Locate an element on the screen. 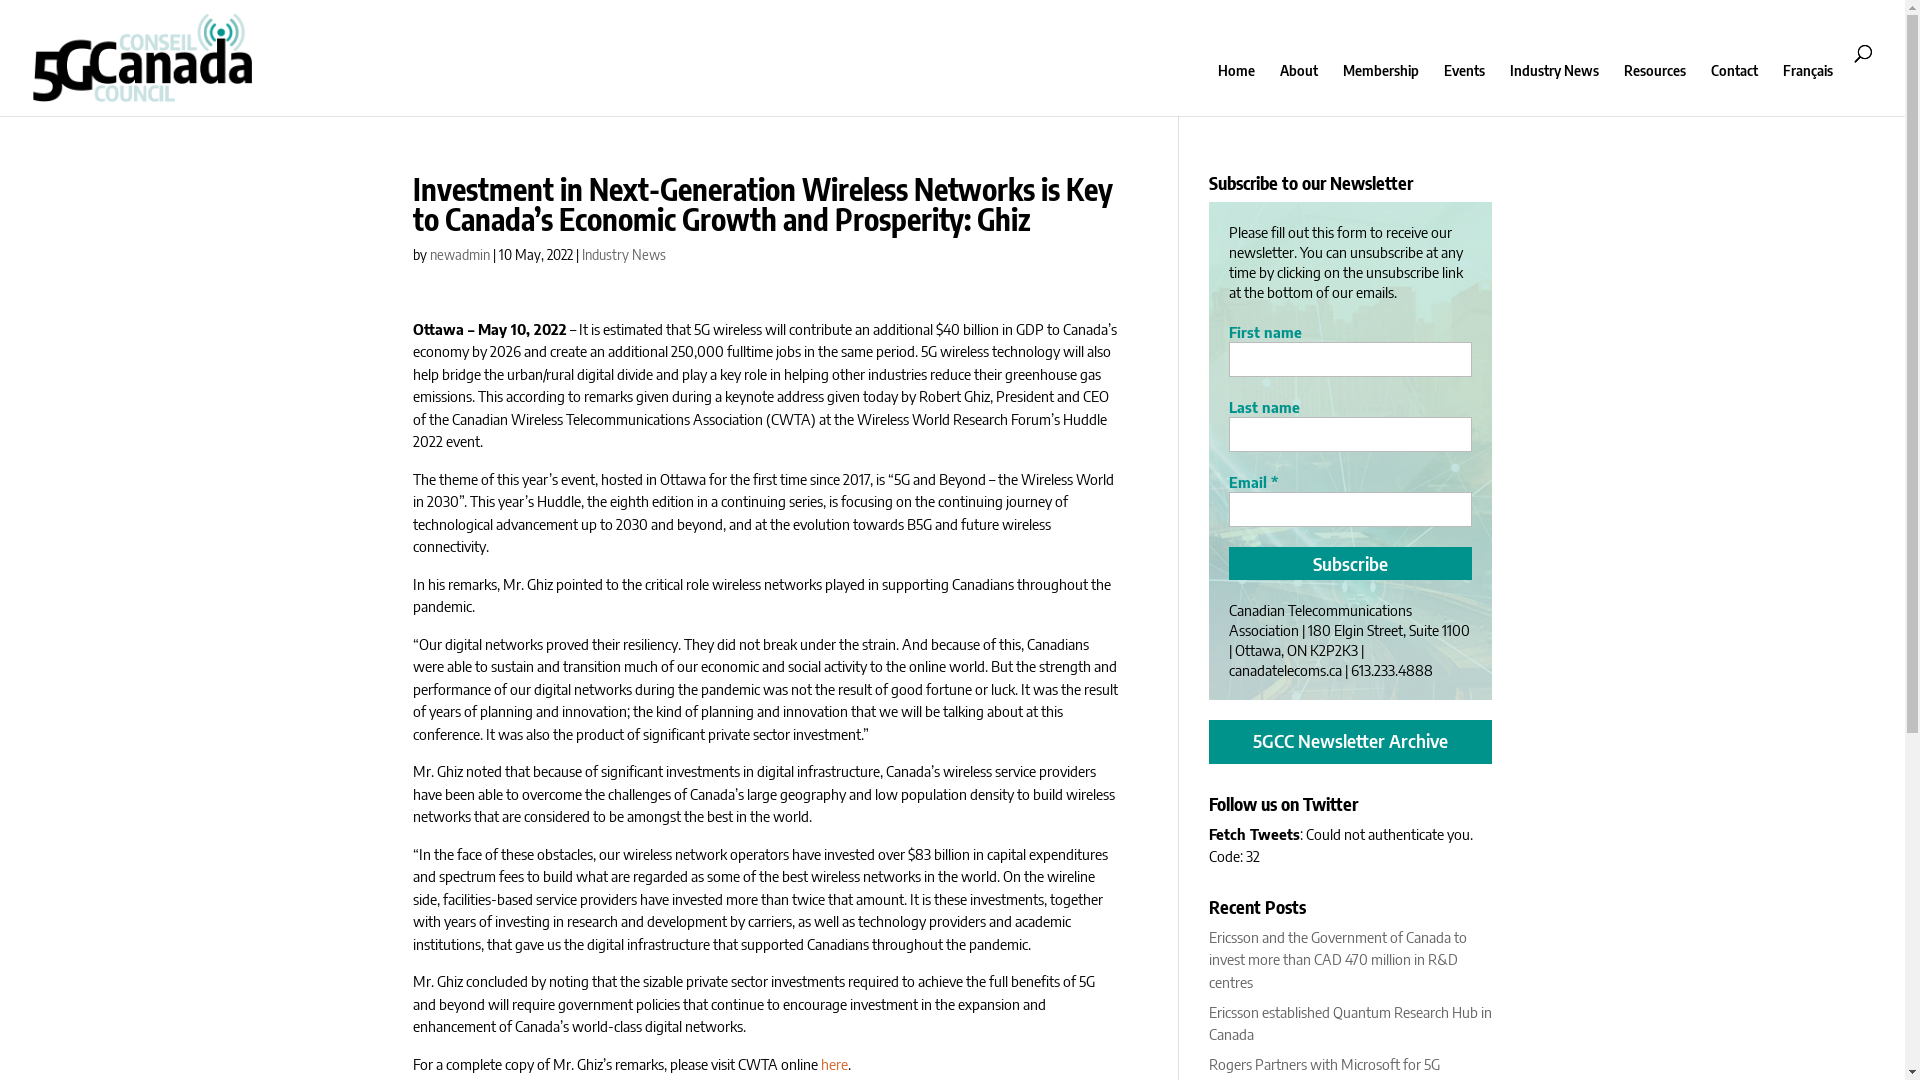 The width and height of the screenshot is (1920, 1080). Resources is located at coordinates (1655, 90).